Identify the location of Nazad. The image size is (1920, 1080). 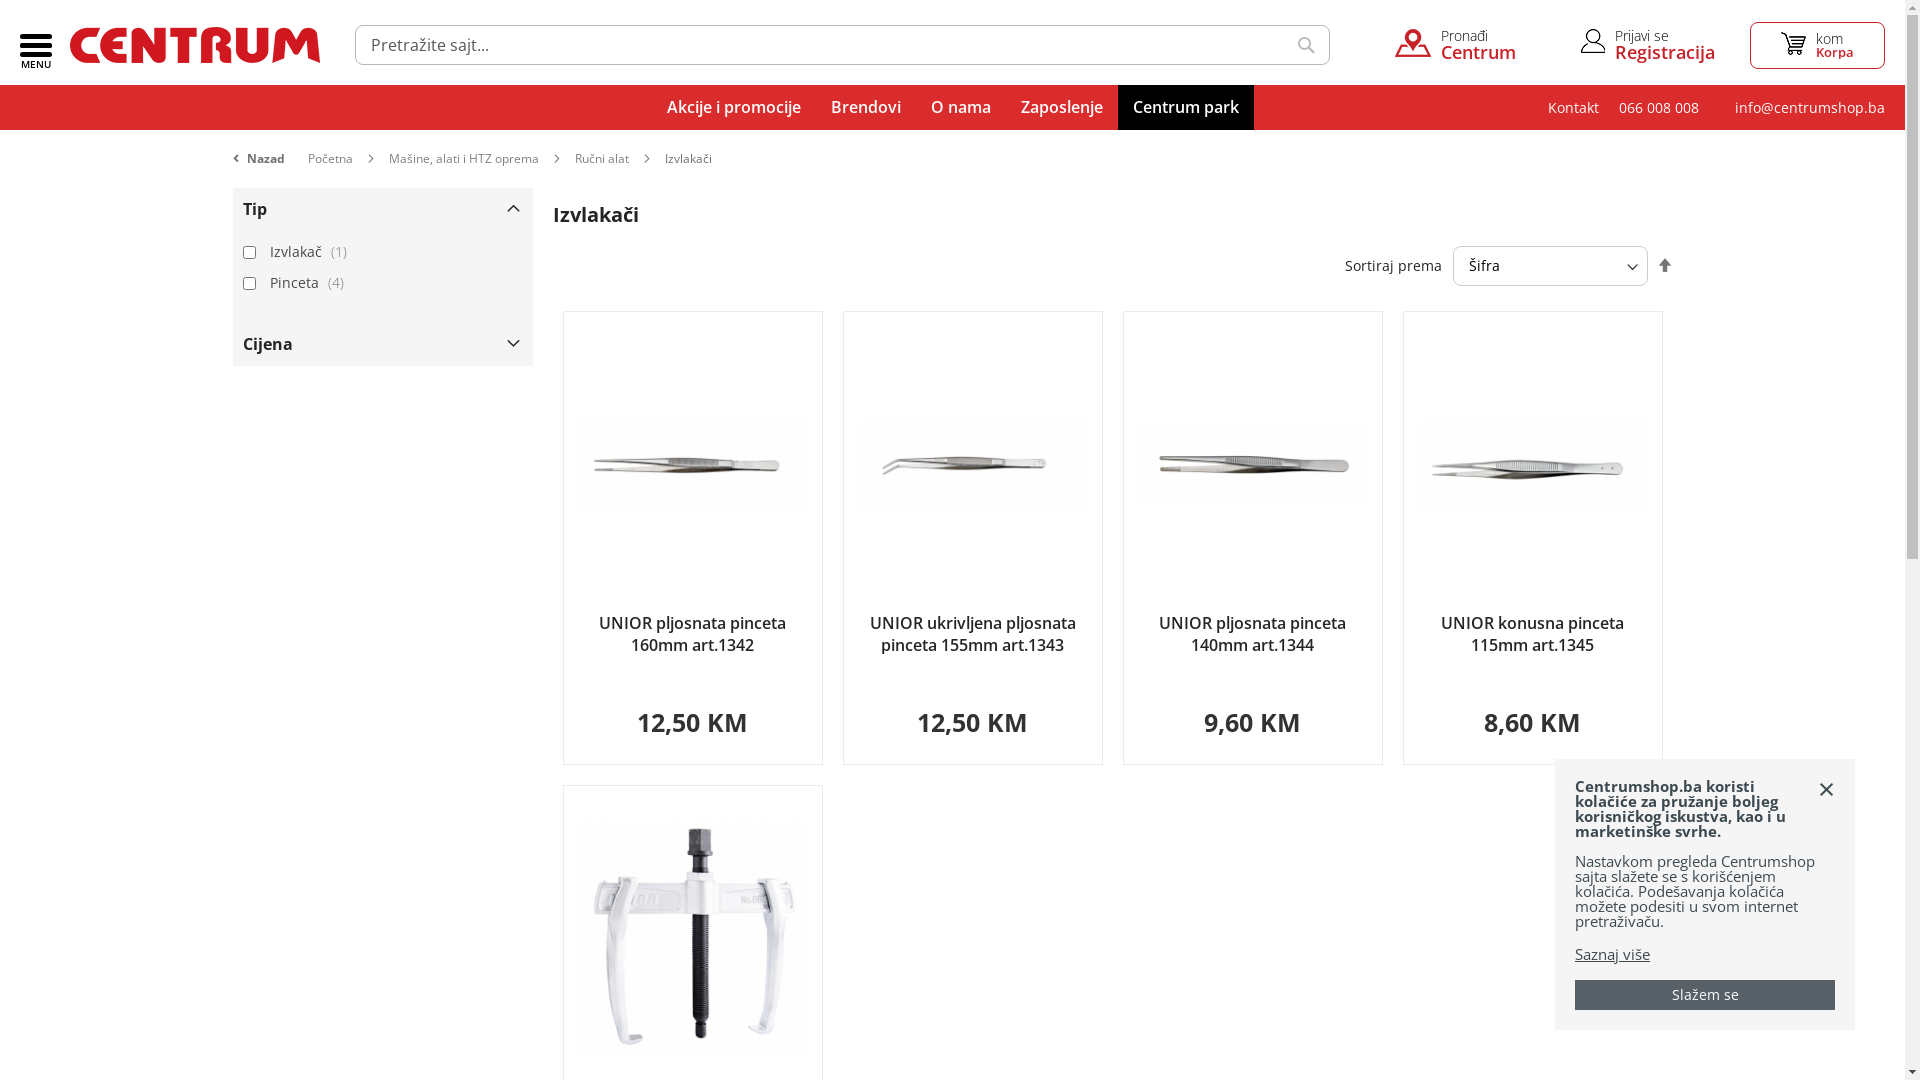
(268, 148).